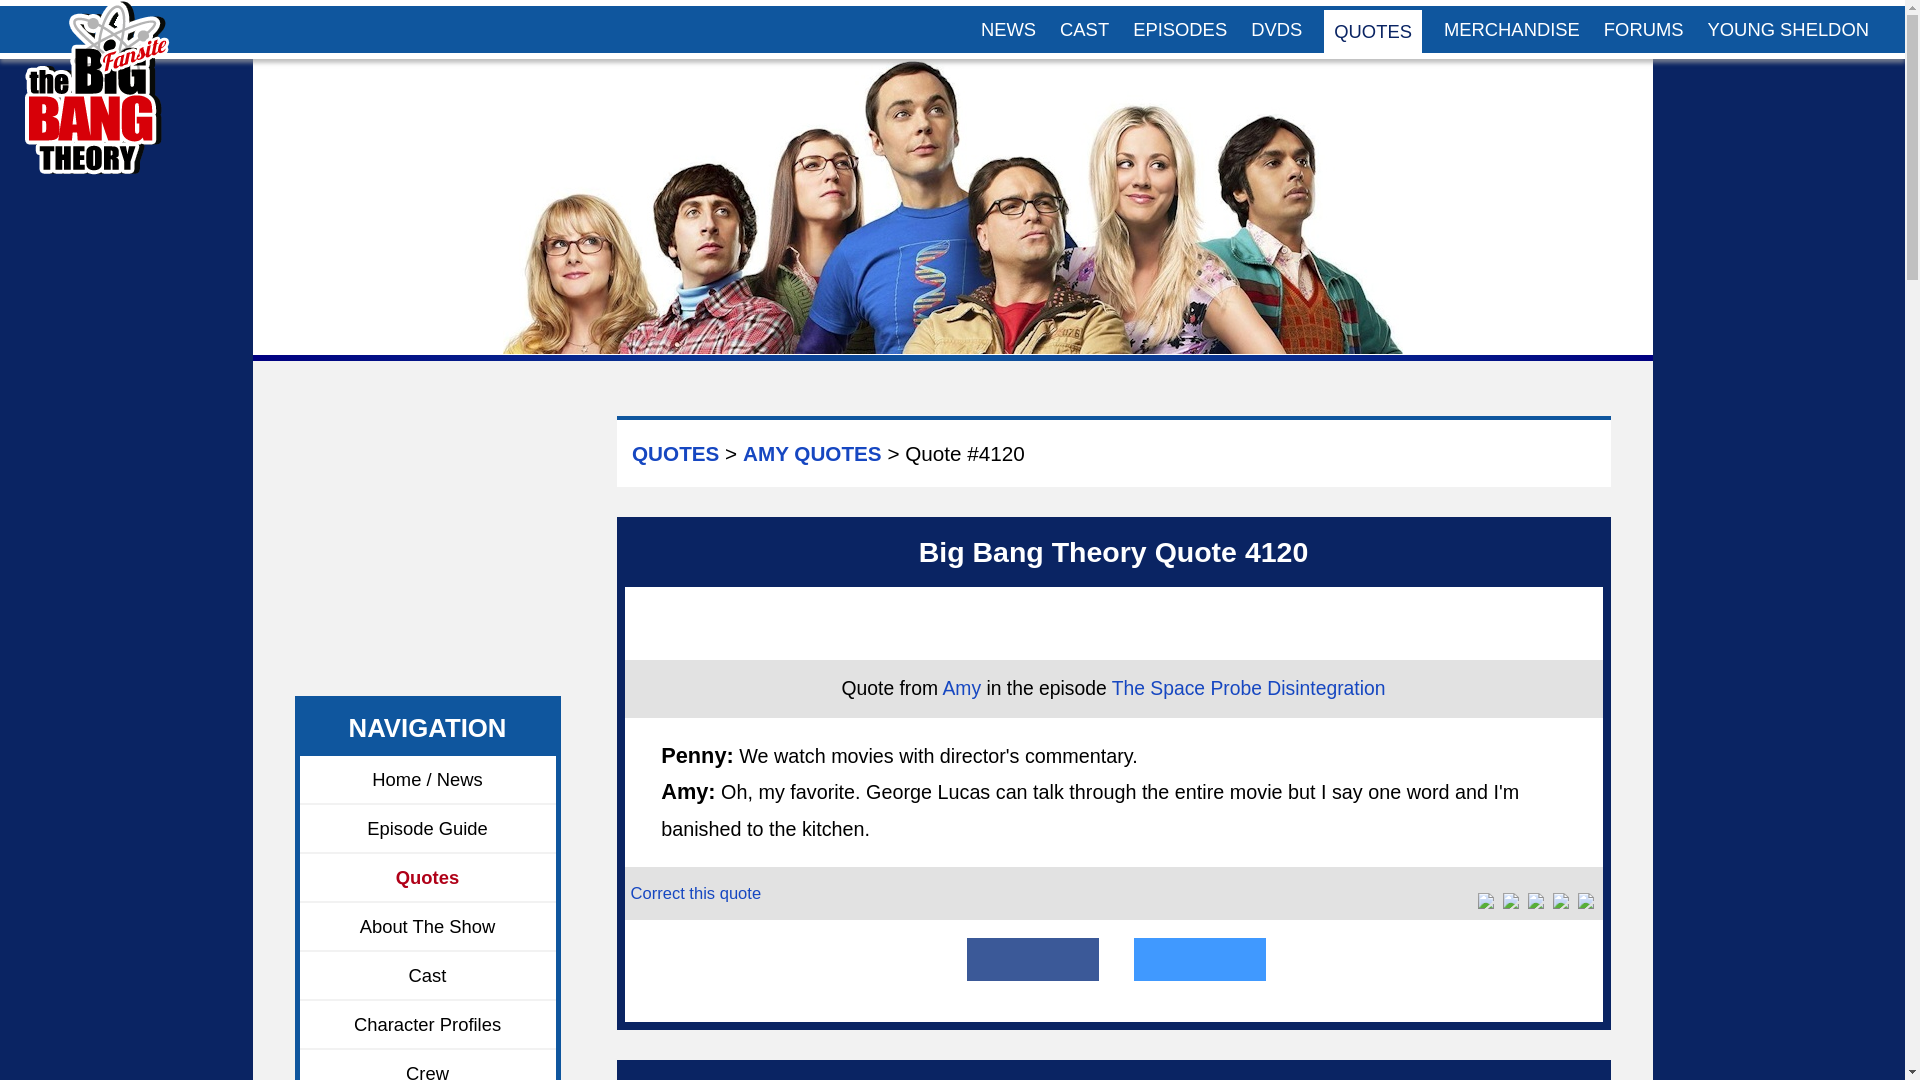 This screenshot has height=1080, width=1920. Describe the element at coordinates (428, 926) in the screenshot. I see `About The Show` at that location.